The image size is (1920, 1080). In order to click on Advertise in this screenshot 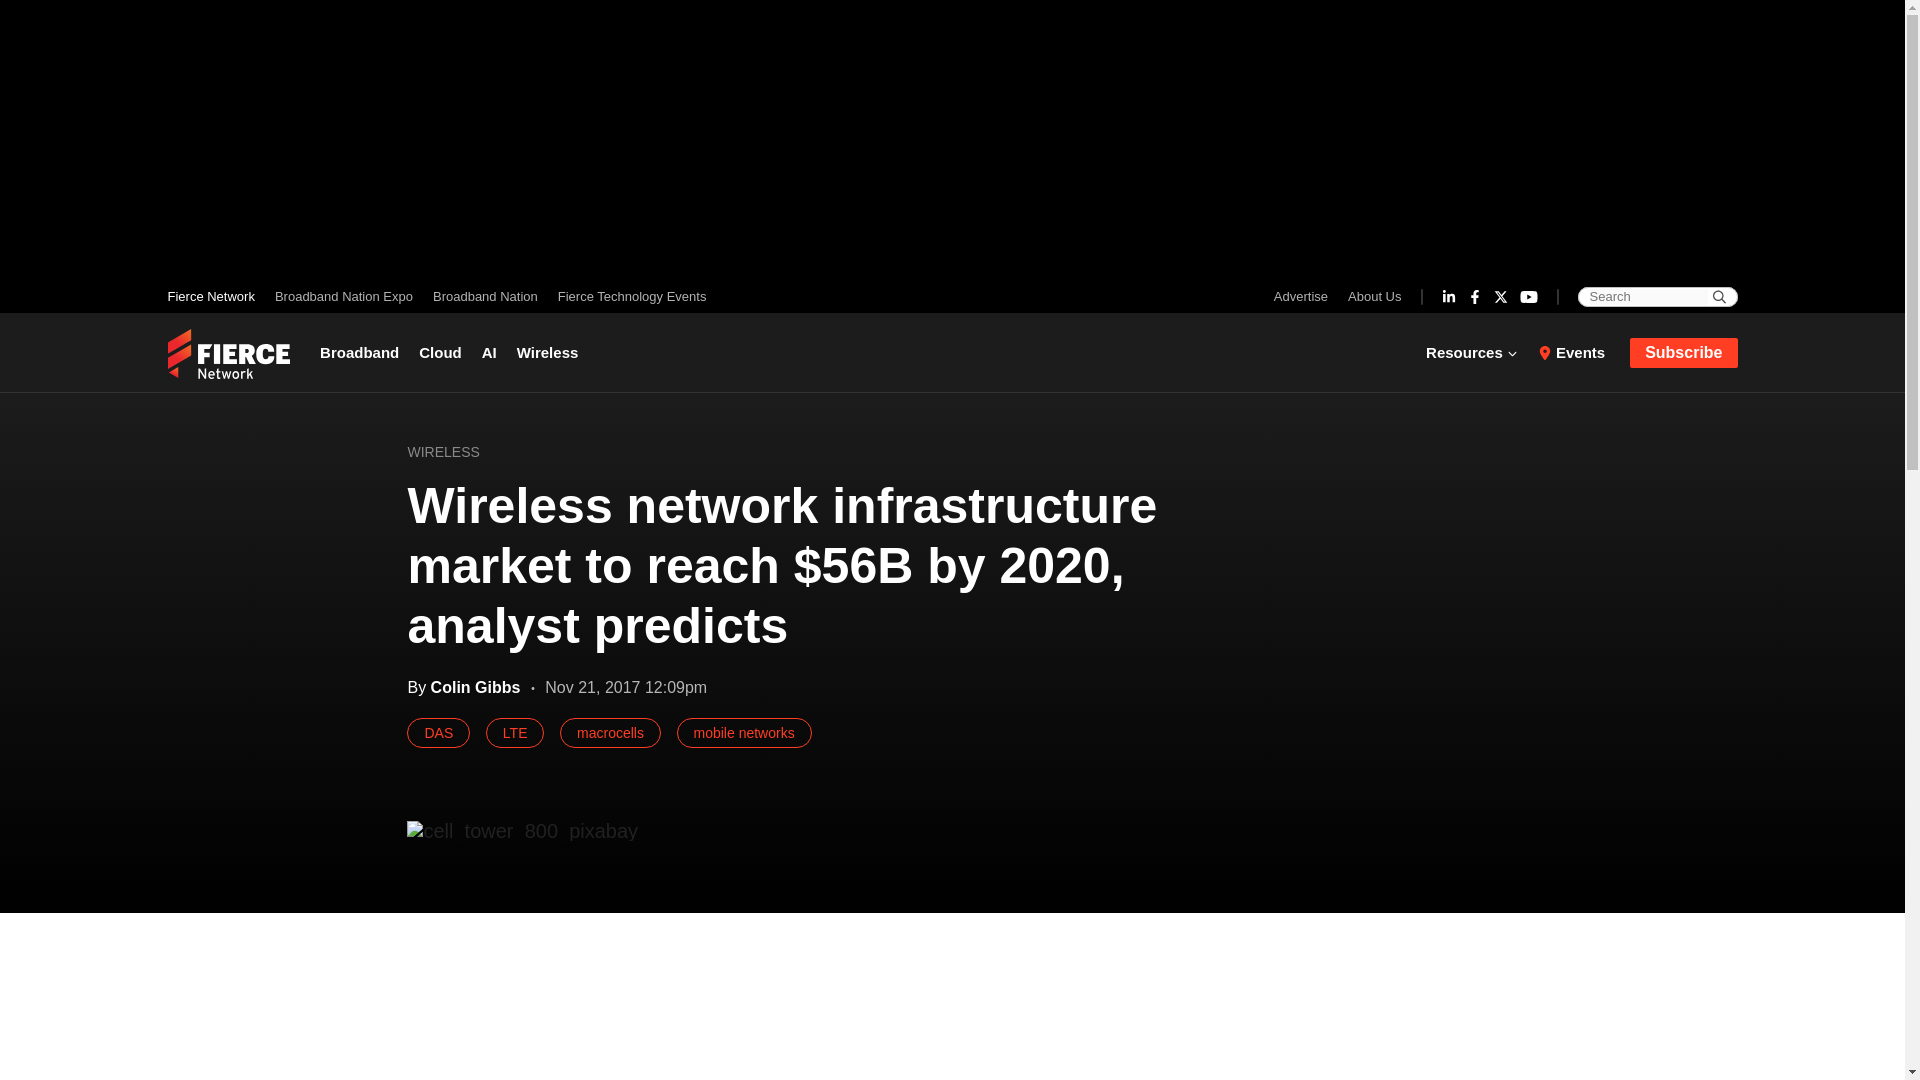, I will do `click(1306, 296)`.